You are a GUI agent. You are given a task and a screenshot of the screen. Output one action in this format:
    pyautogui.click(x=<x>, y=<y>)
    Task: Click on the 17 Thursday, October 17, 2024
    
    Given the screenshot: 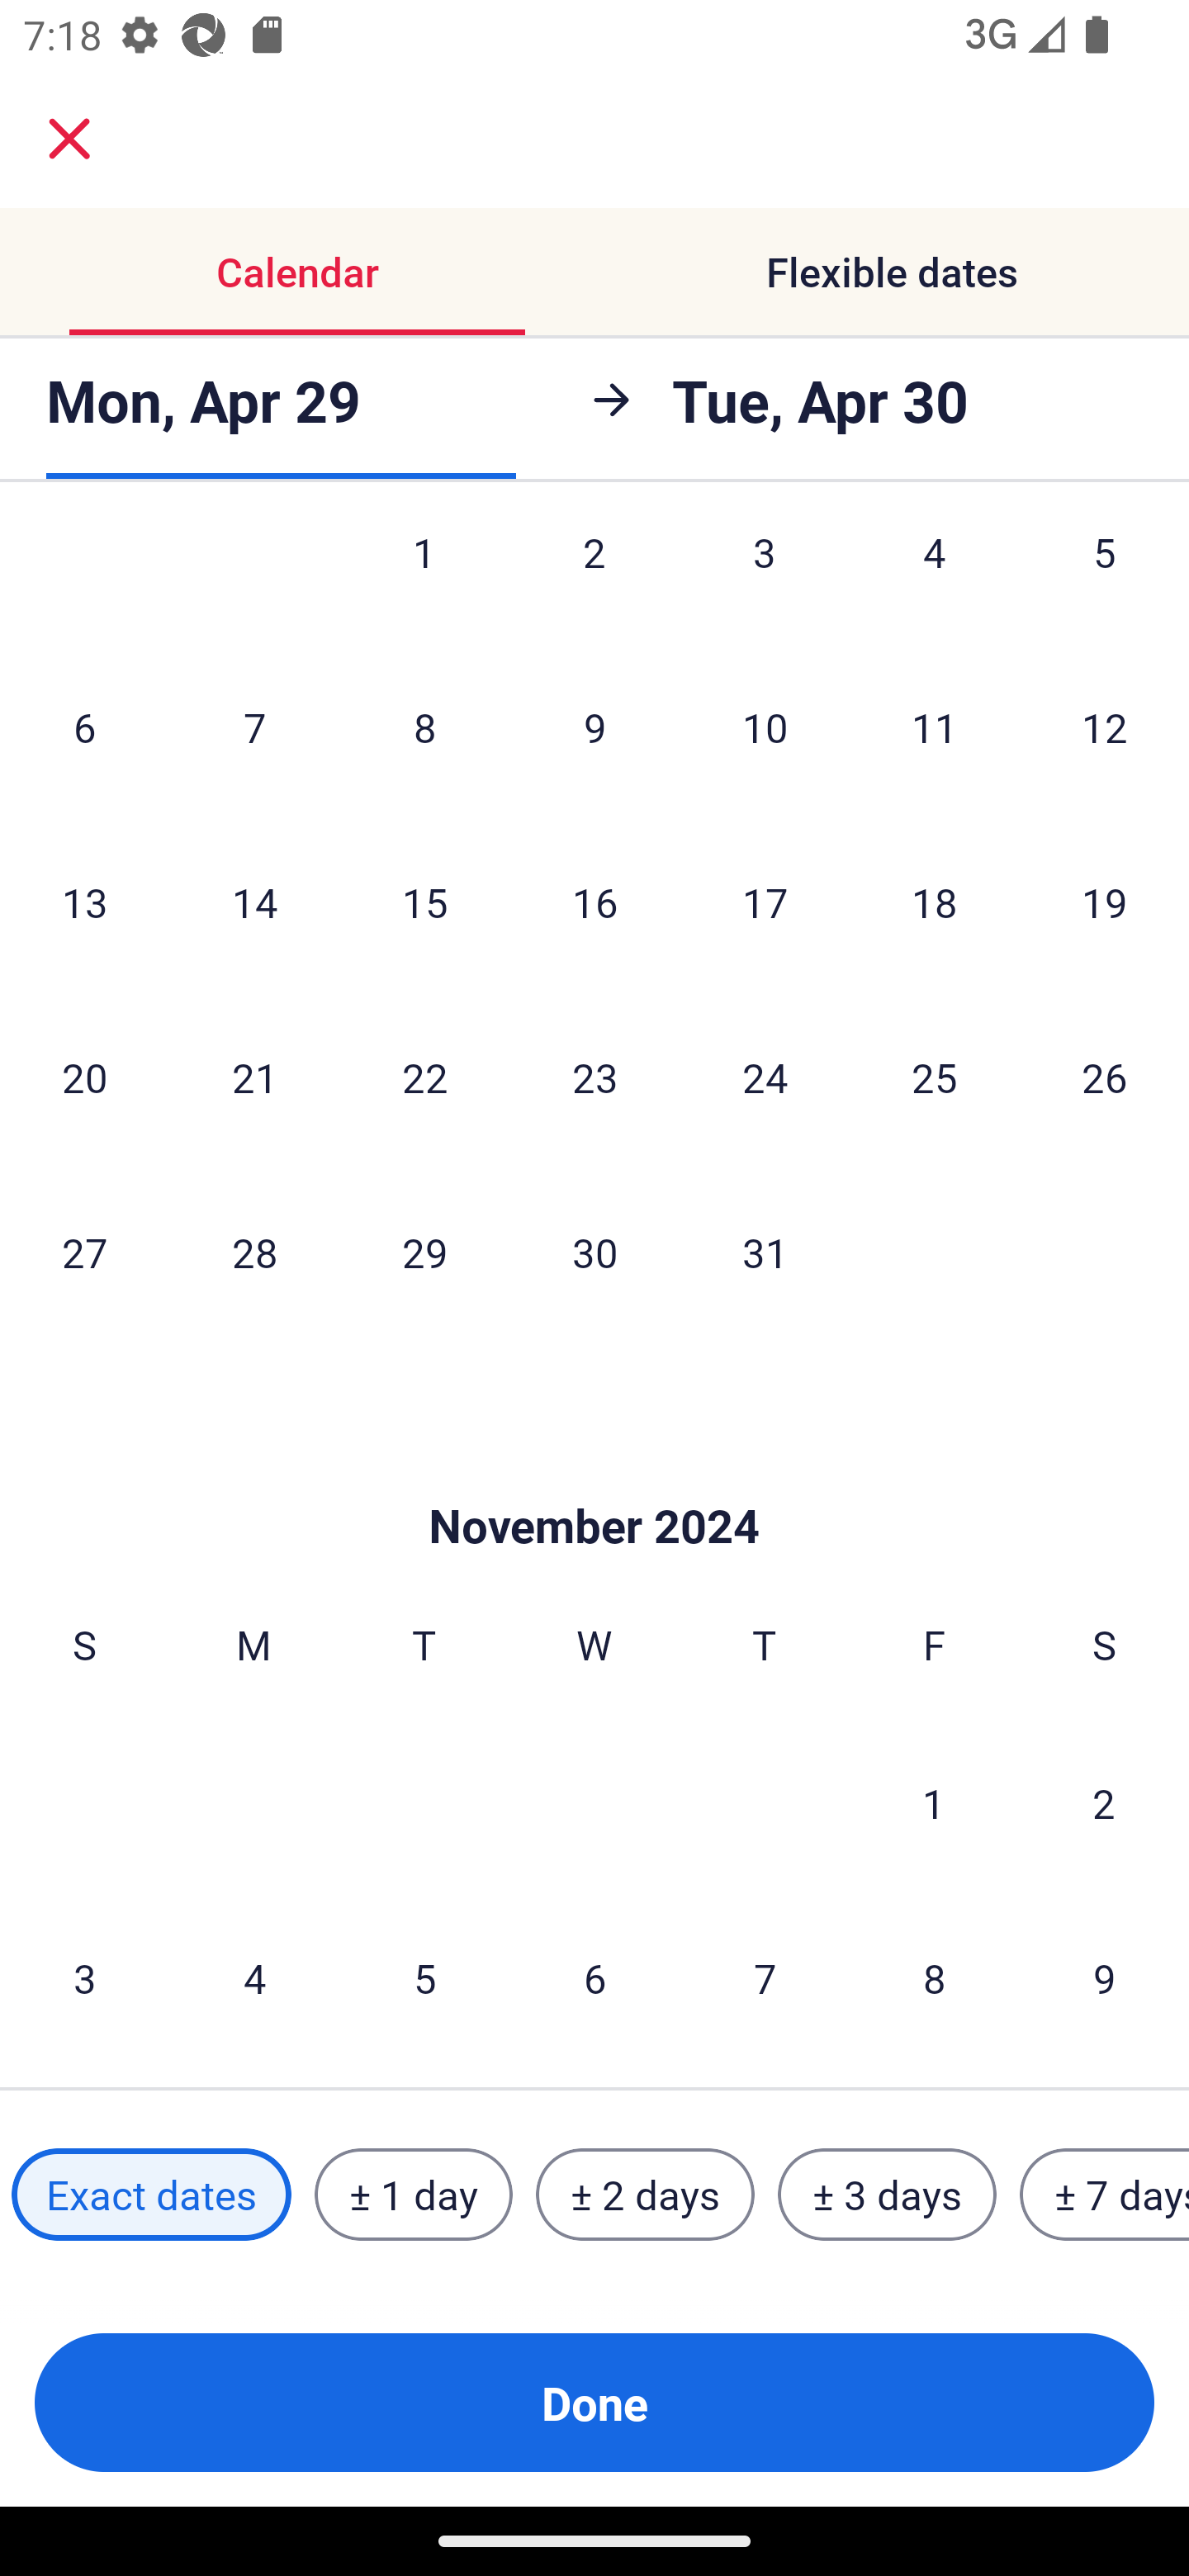 What is the action you would take?
    pyautogui.click(x=765, y=902)
    